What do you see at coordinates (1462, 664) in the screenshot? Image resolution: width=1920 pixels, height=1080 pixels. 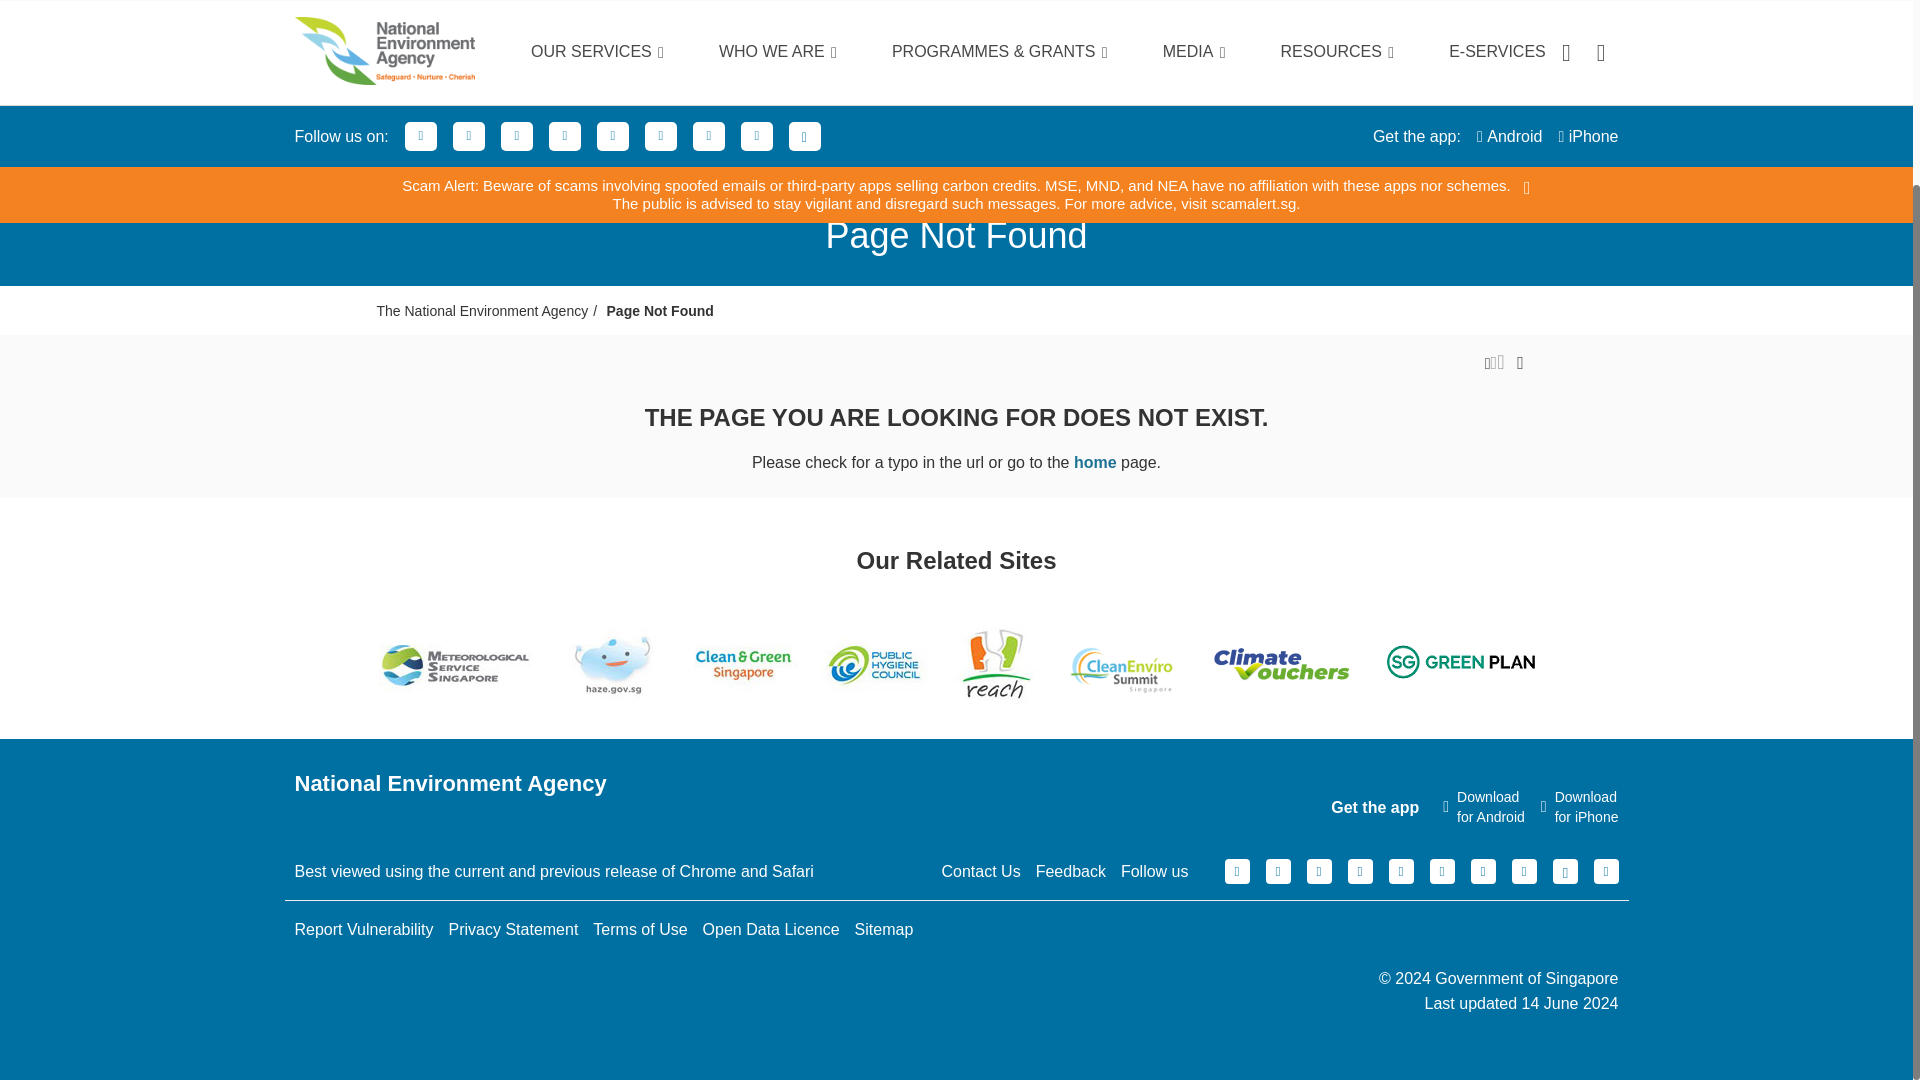 I see `SG Green Plan website` at bounding box center [1462, 664].